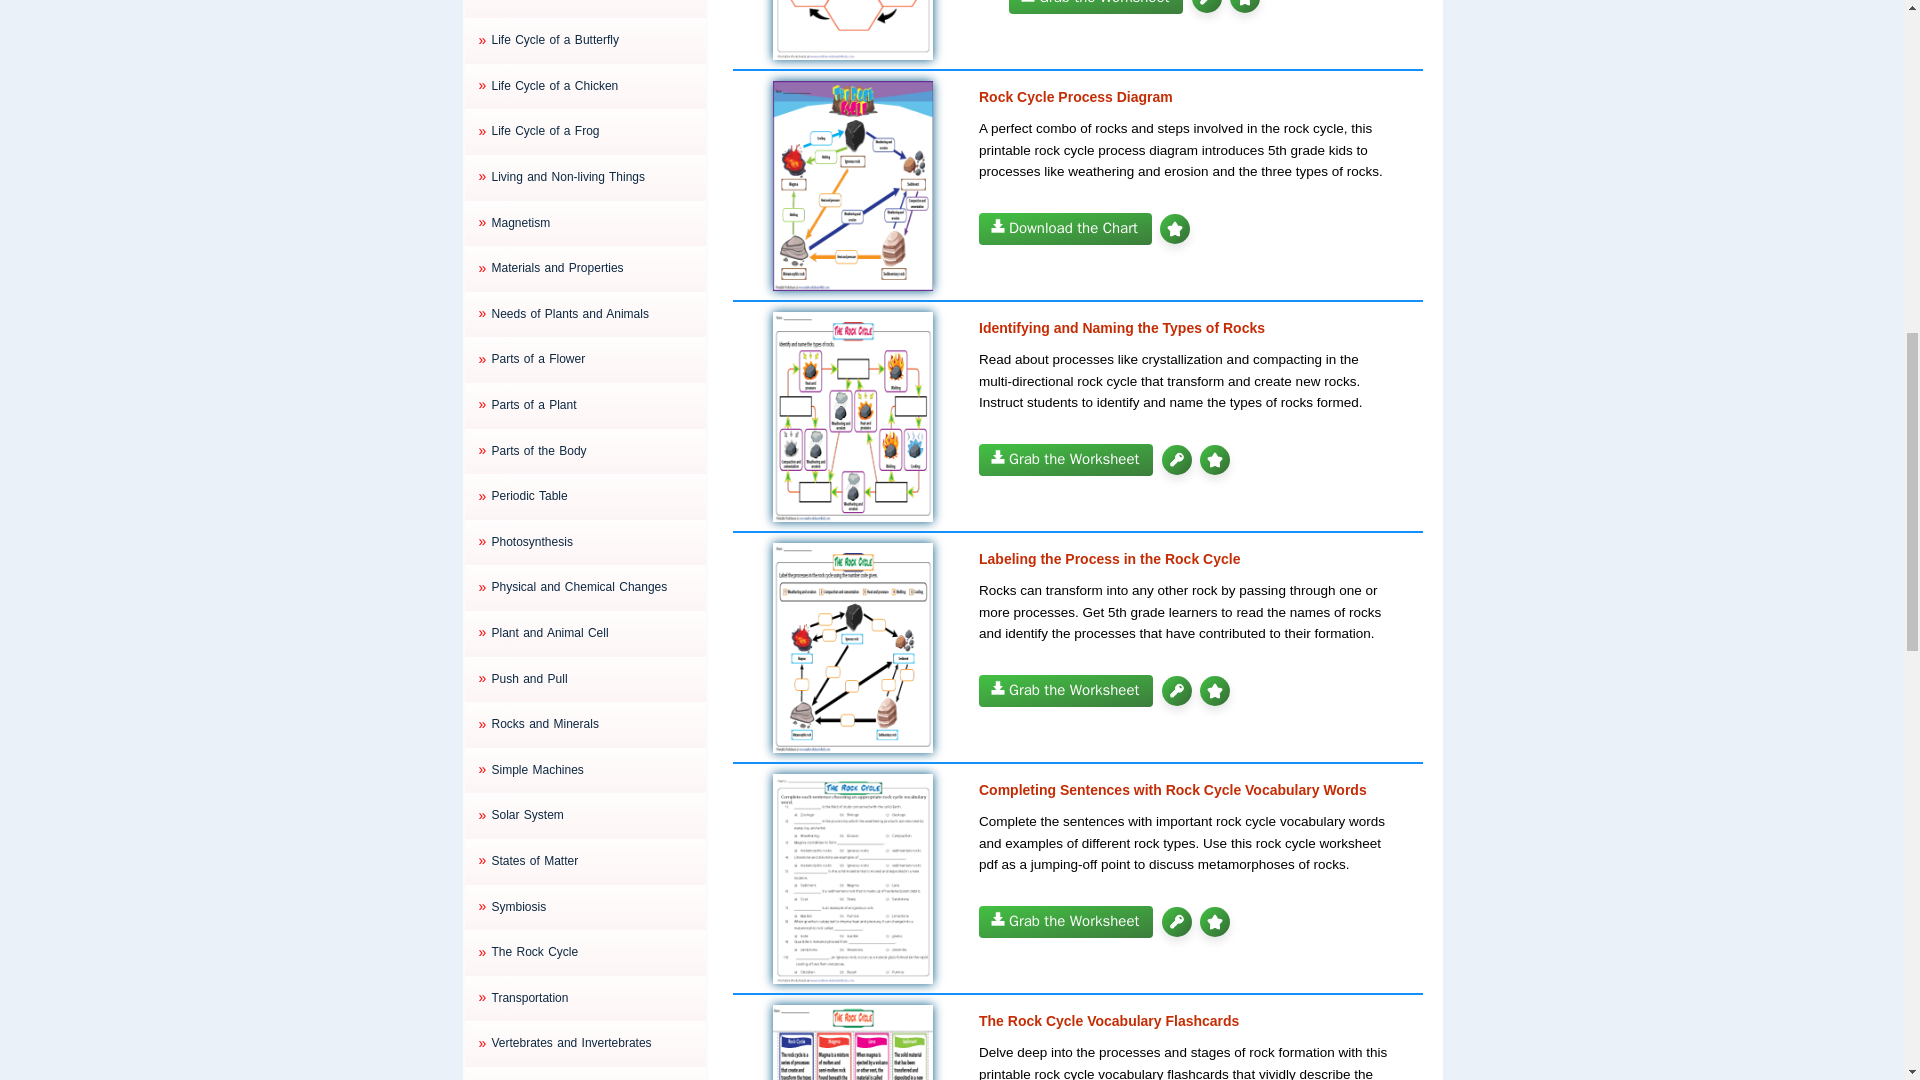 This screenshot has height=1080, width=1920. What do you see at coordinates (590, 10) in the screenshot?
I see `Landforms and Bodies of Water Worksheets` at bounding box center [590, 10].